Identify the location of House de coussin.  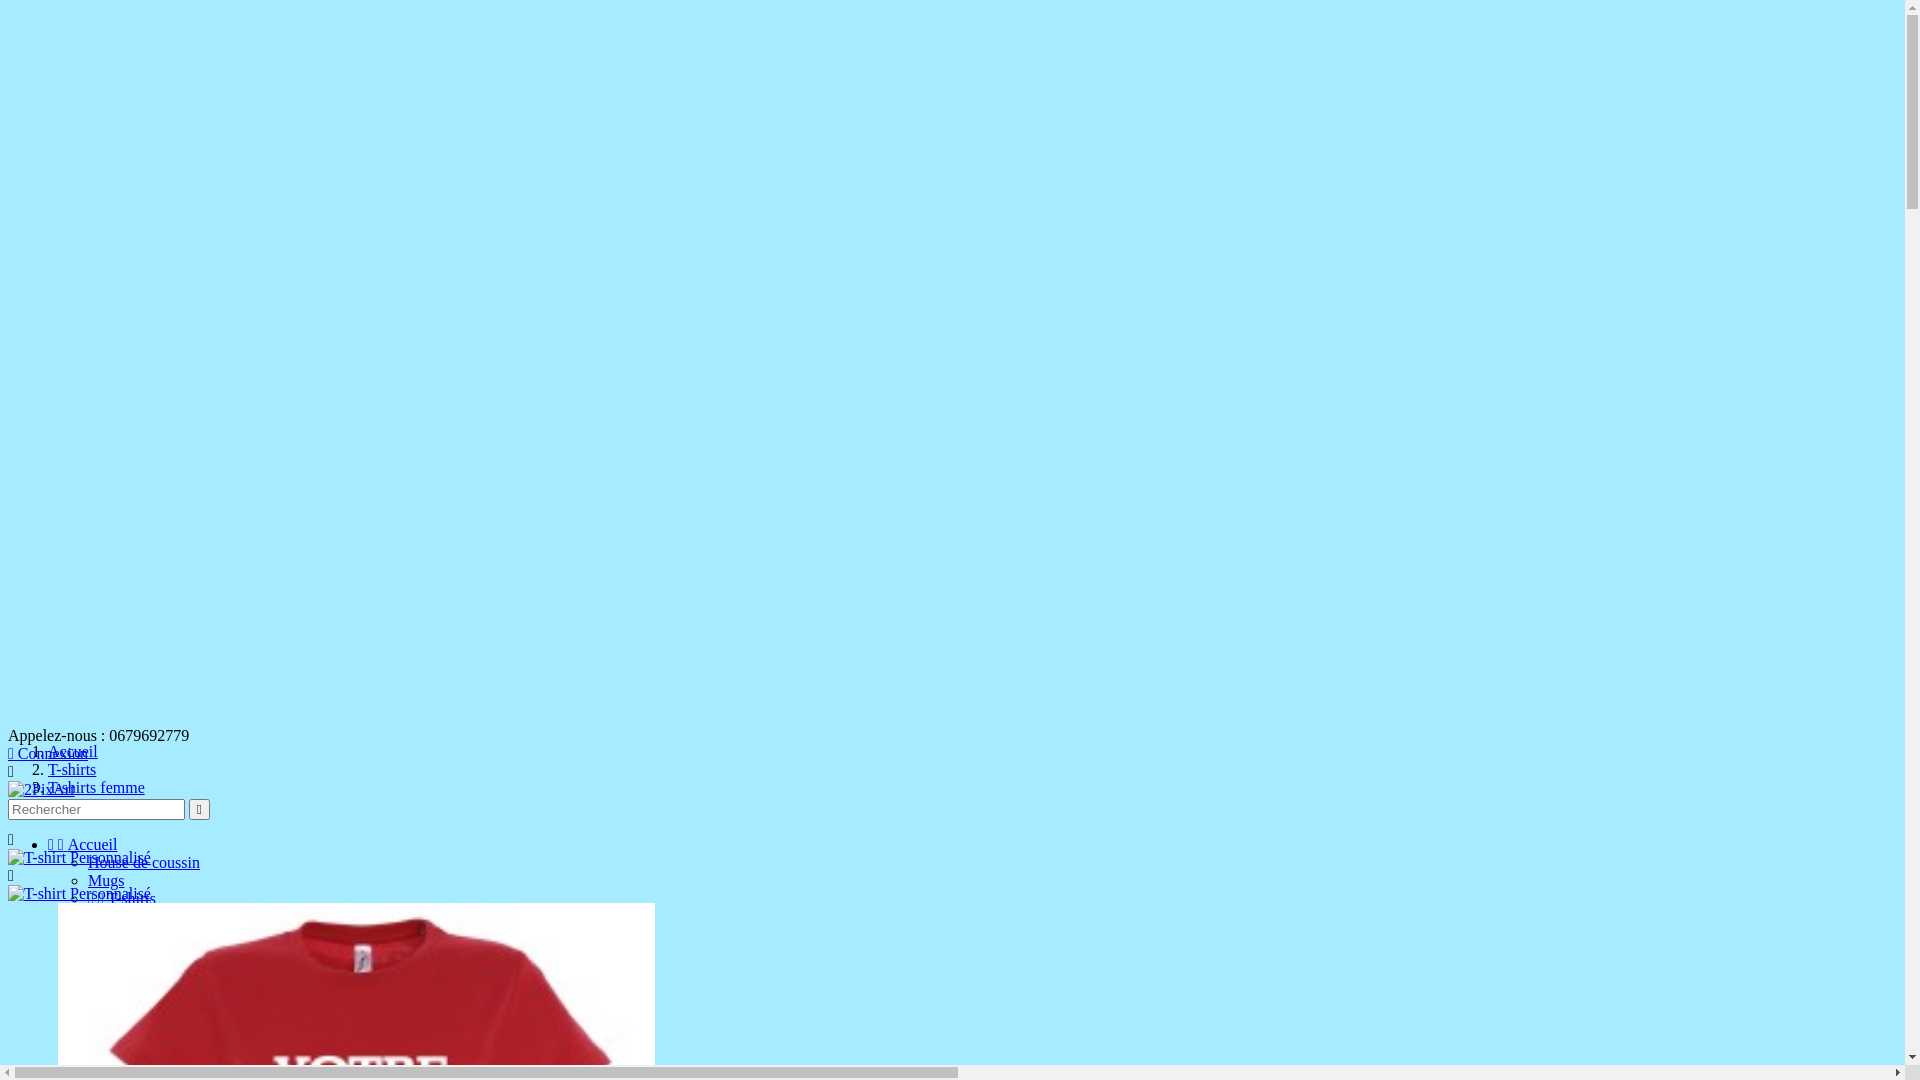
(144, 862).